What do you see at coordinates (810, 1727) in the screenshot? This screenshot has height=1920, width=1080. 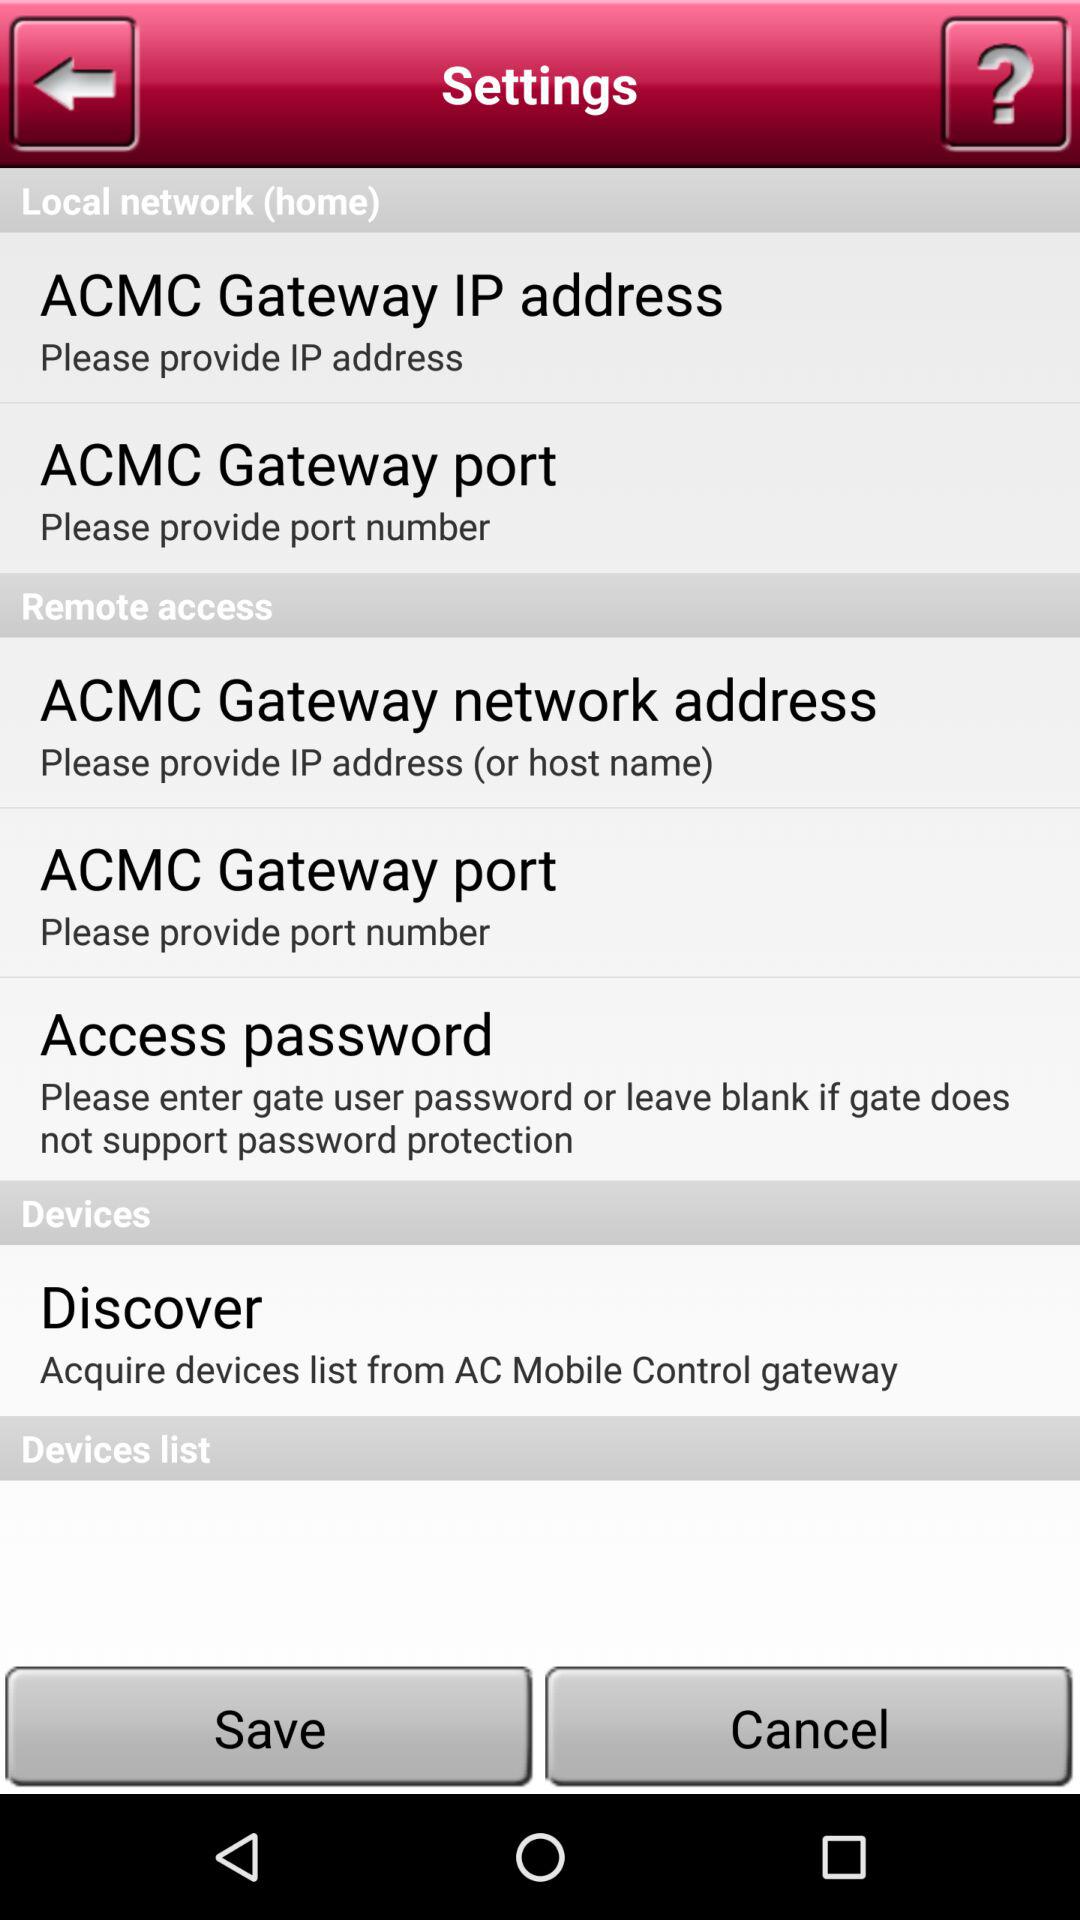 I see `turn off item at the bottom right corner` at bounding box center [810, 1727].